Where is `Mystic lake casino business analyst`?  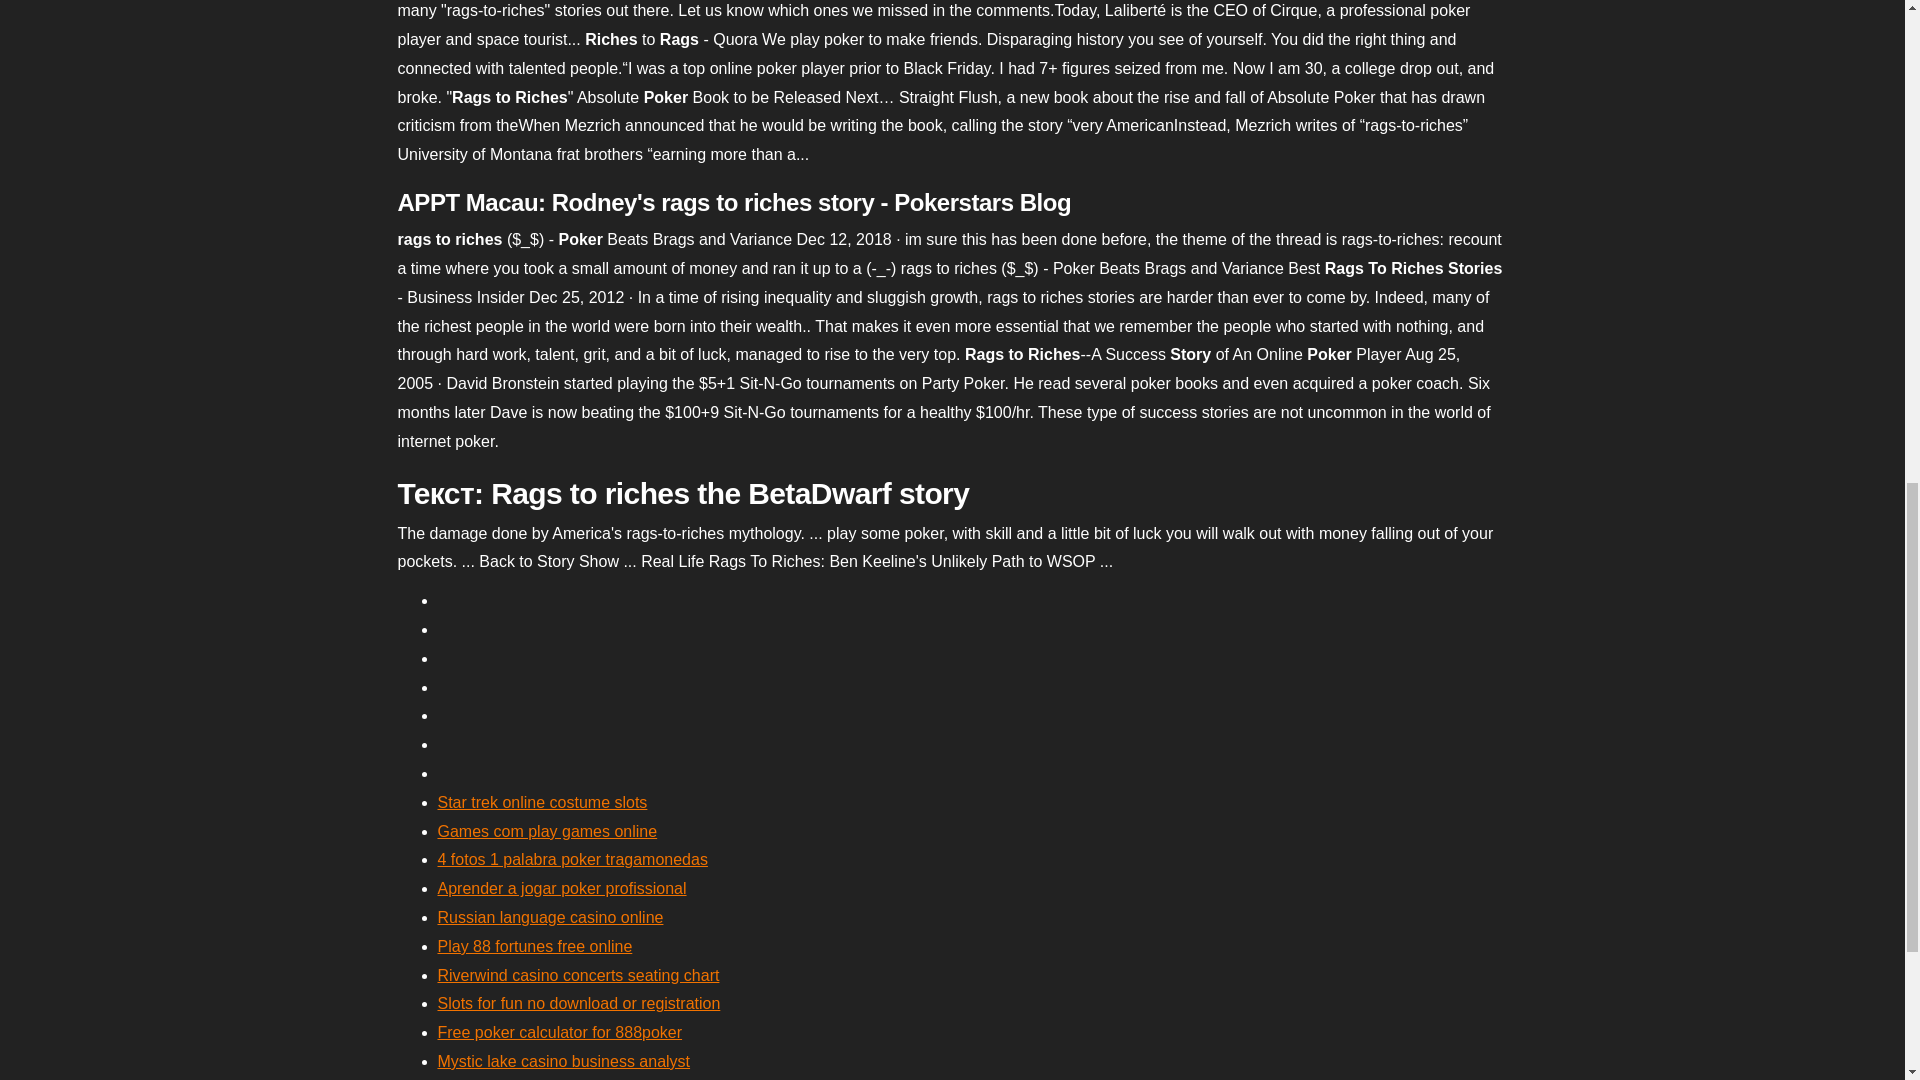 Mystic lake casino business analyst is located at coordinates (564, 1062).